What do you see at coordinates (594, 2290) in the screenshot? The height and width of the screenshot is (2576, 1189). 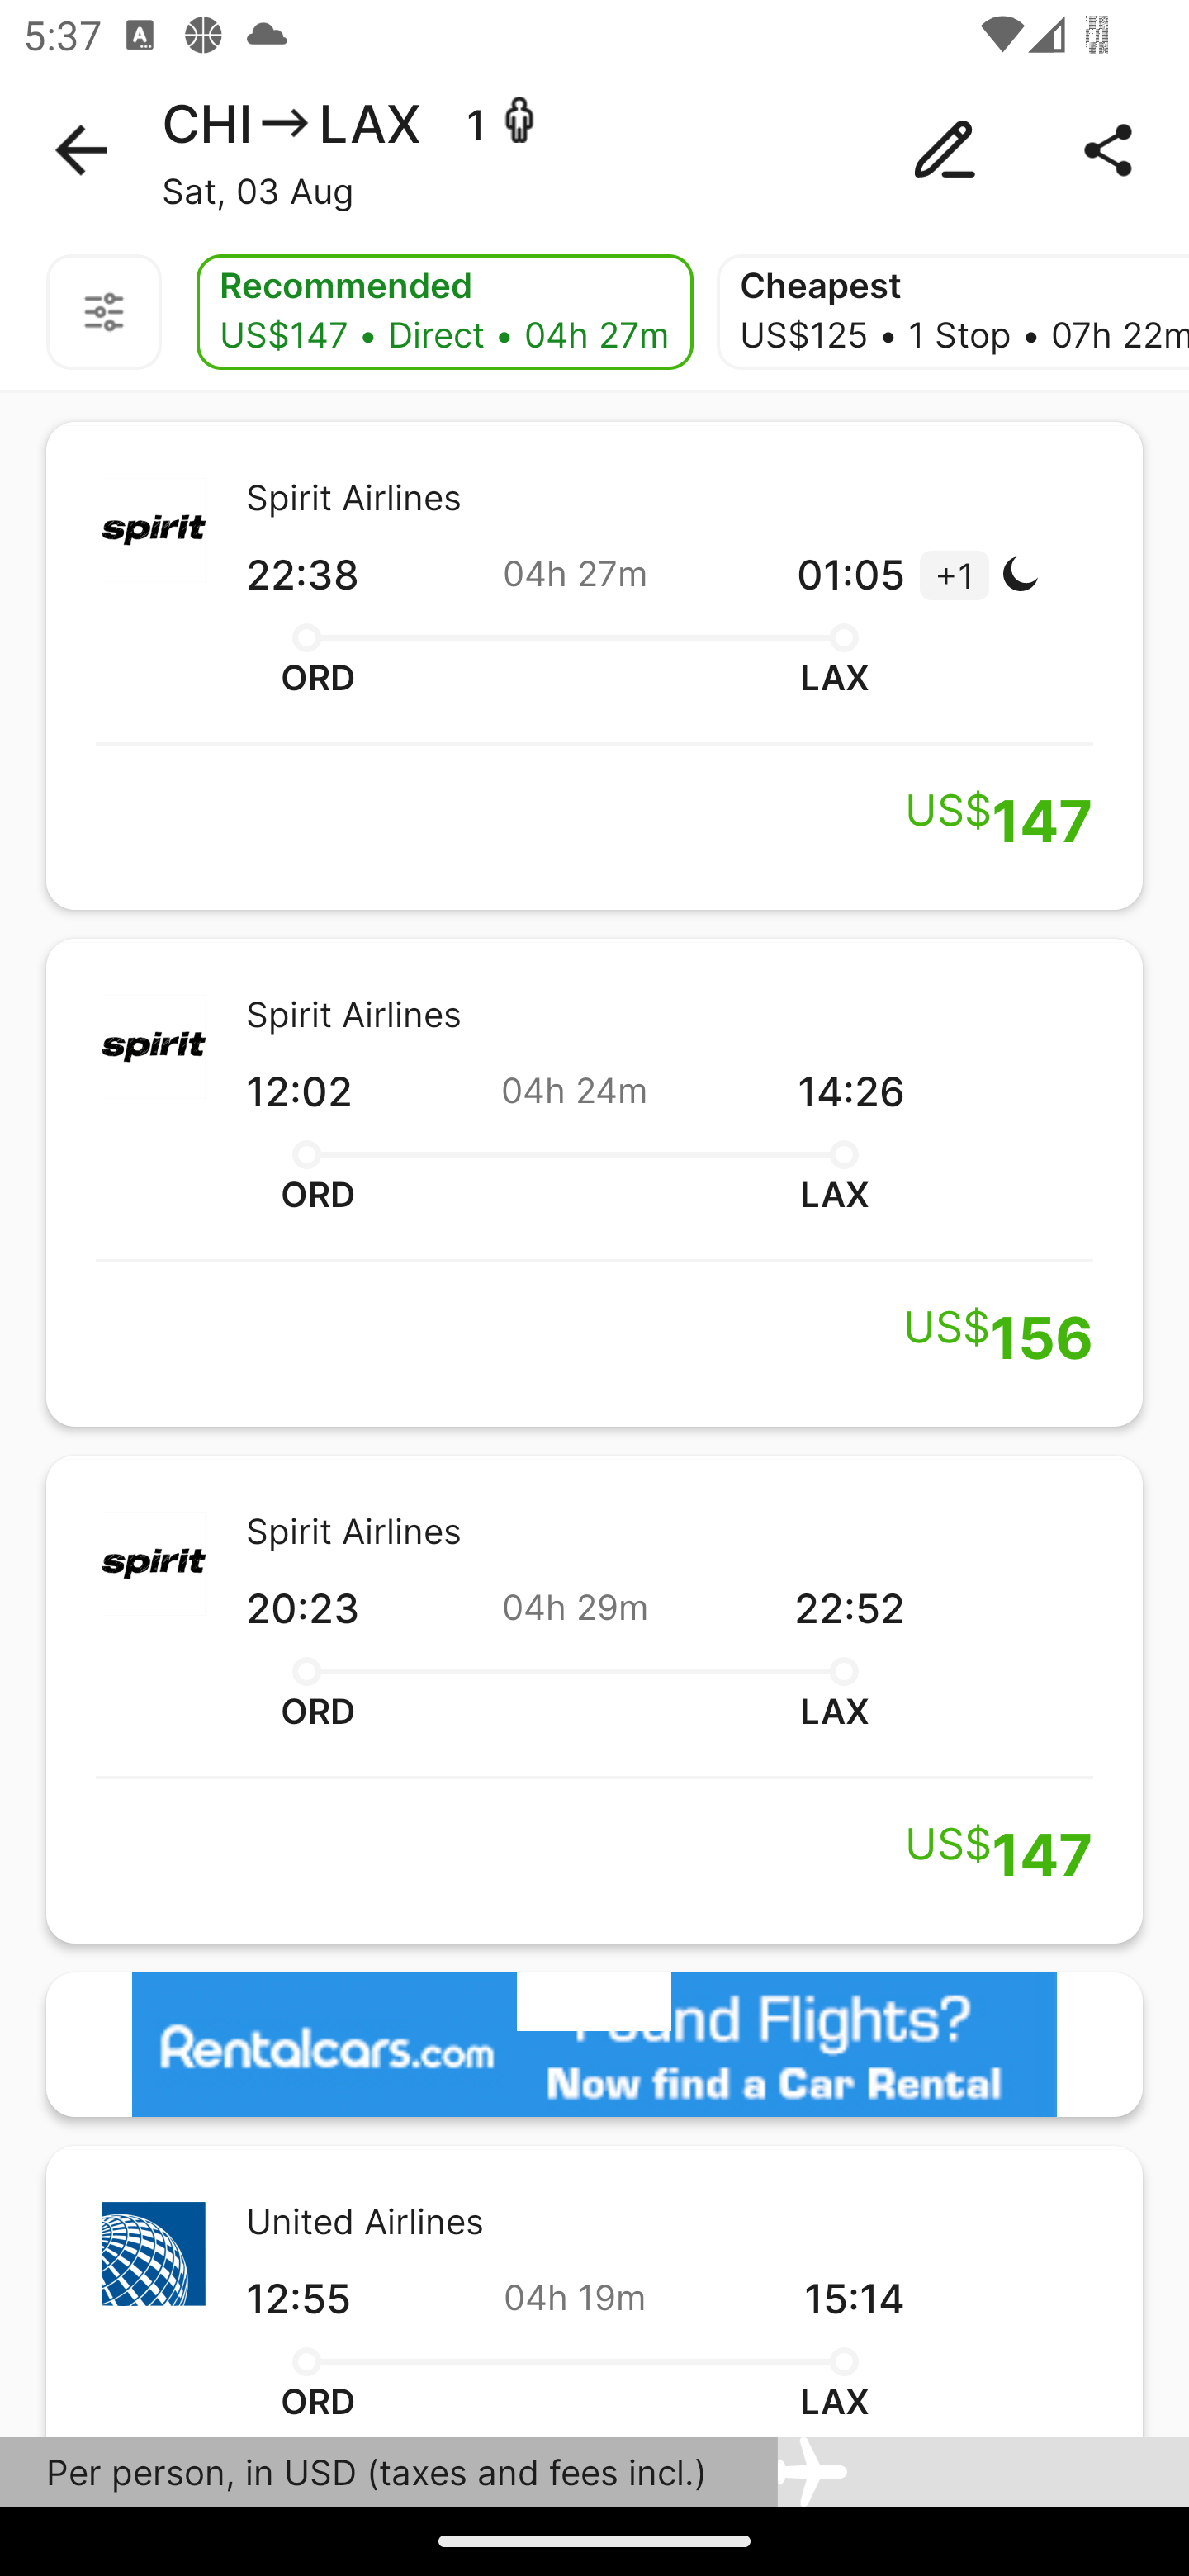 I see `United Airlines 12:55 04h 19m 15:14 ORD LAX` at bounding box center [594, 2290].